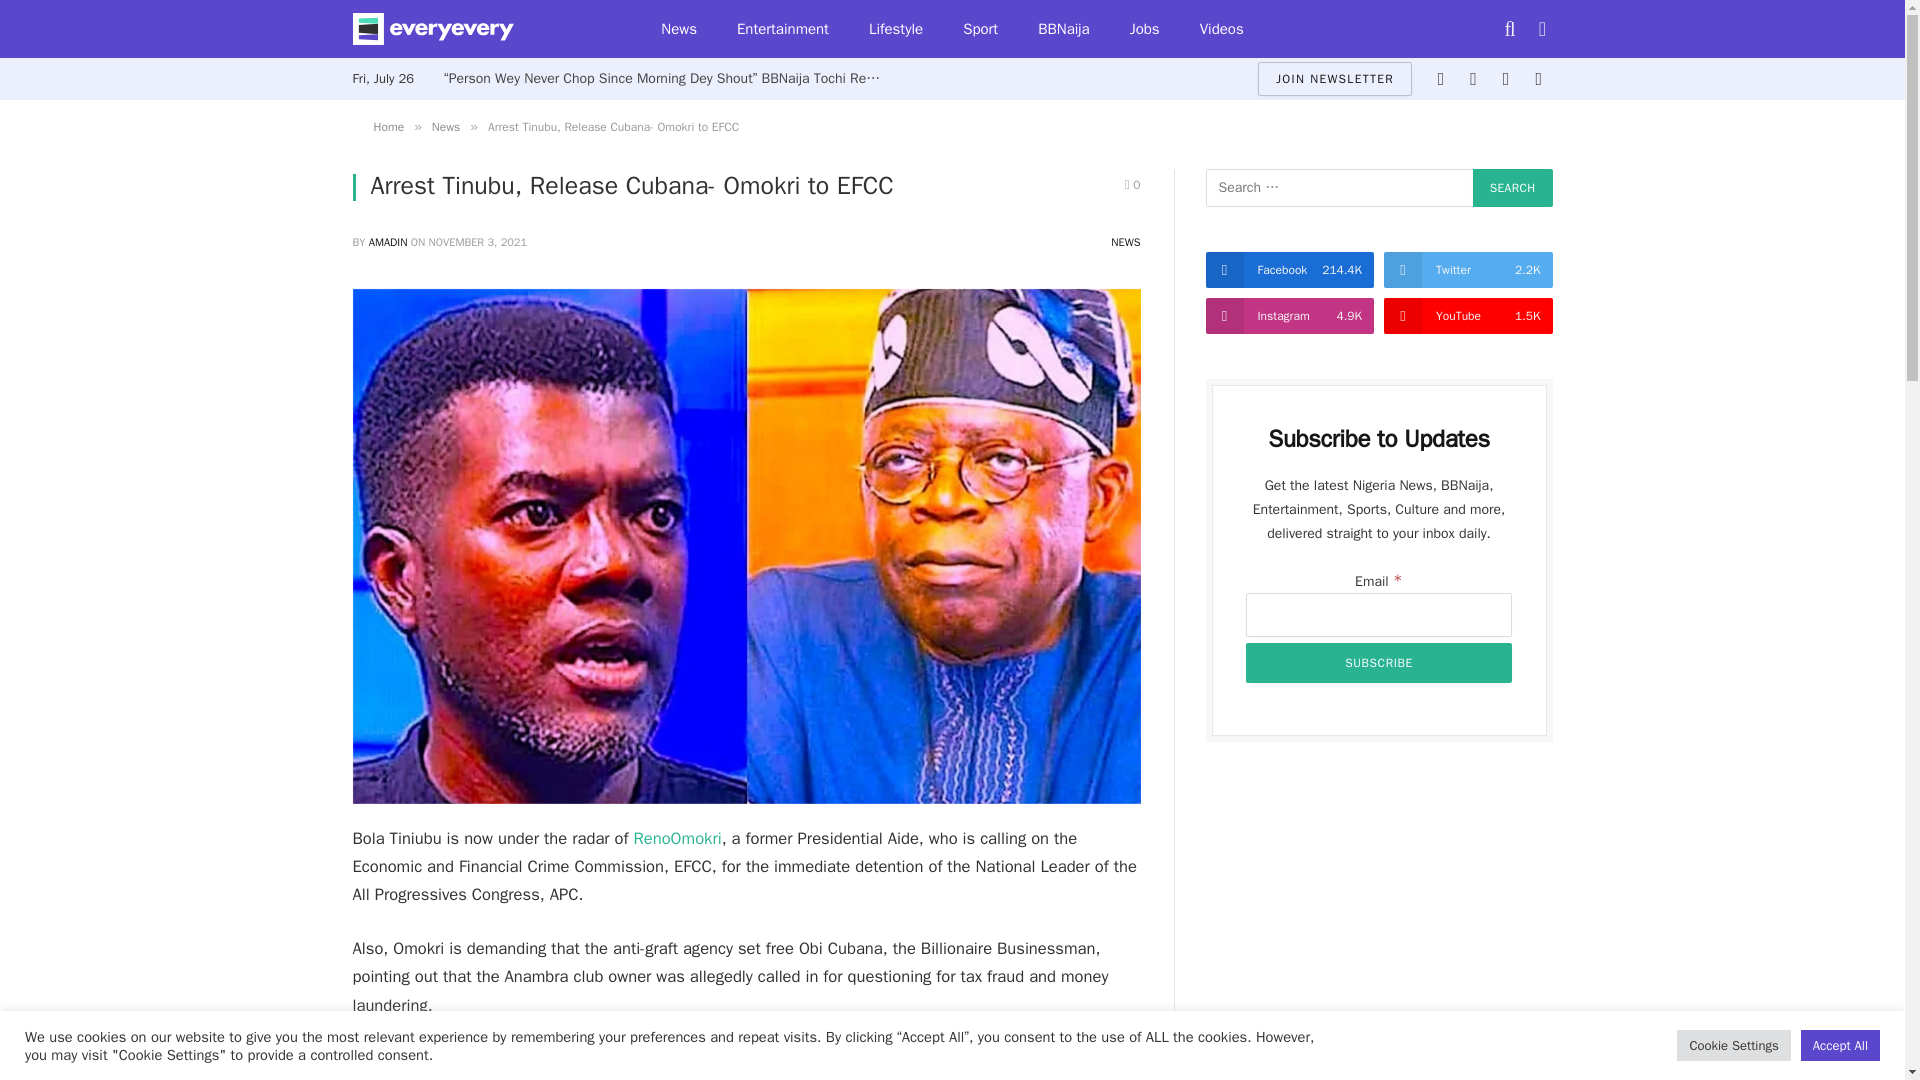  I want to click on Lifestyle, so click(895, 29).